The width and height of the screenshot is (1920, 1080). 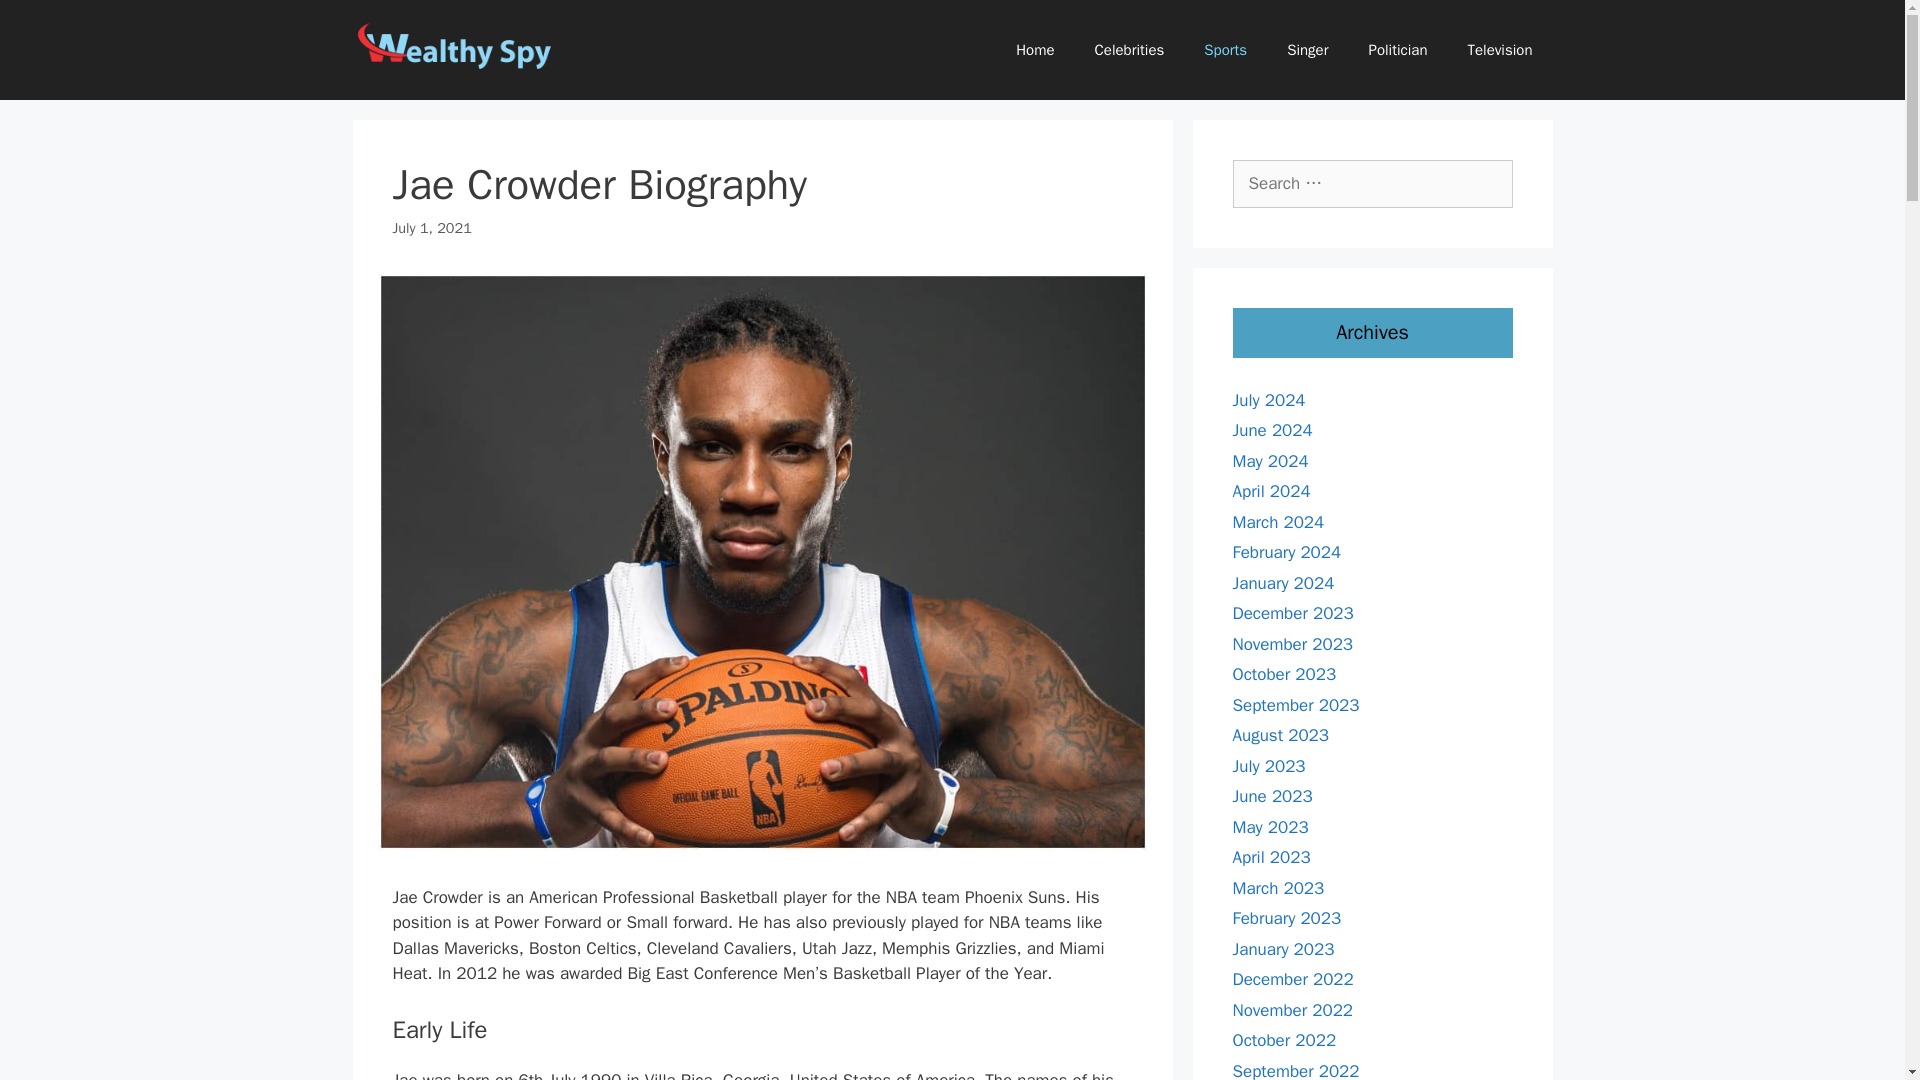 What do you see at coordinates (1292, 613) in the screenshot?
I see `December 2023` at bounding box center [1292, 613].